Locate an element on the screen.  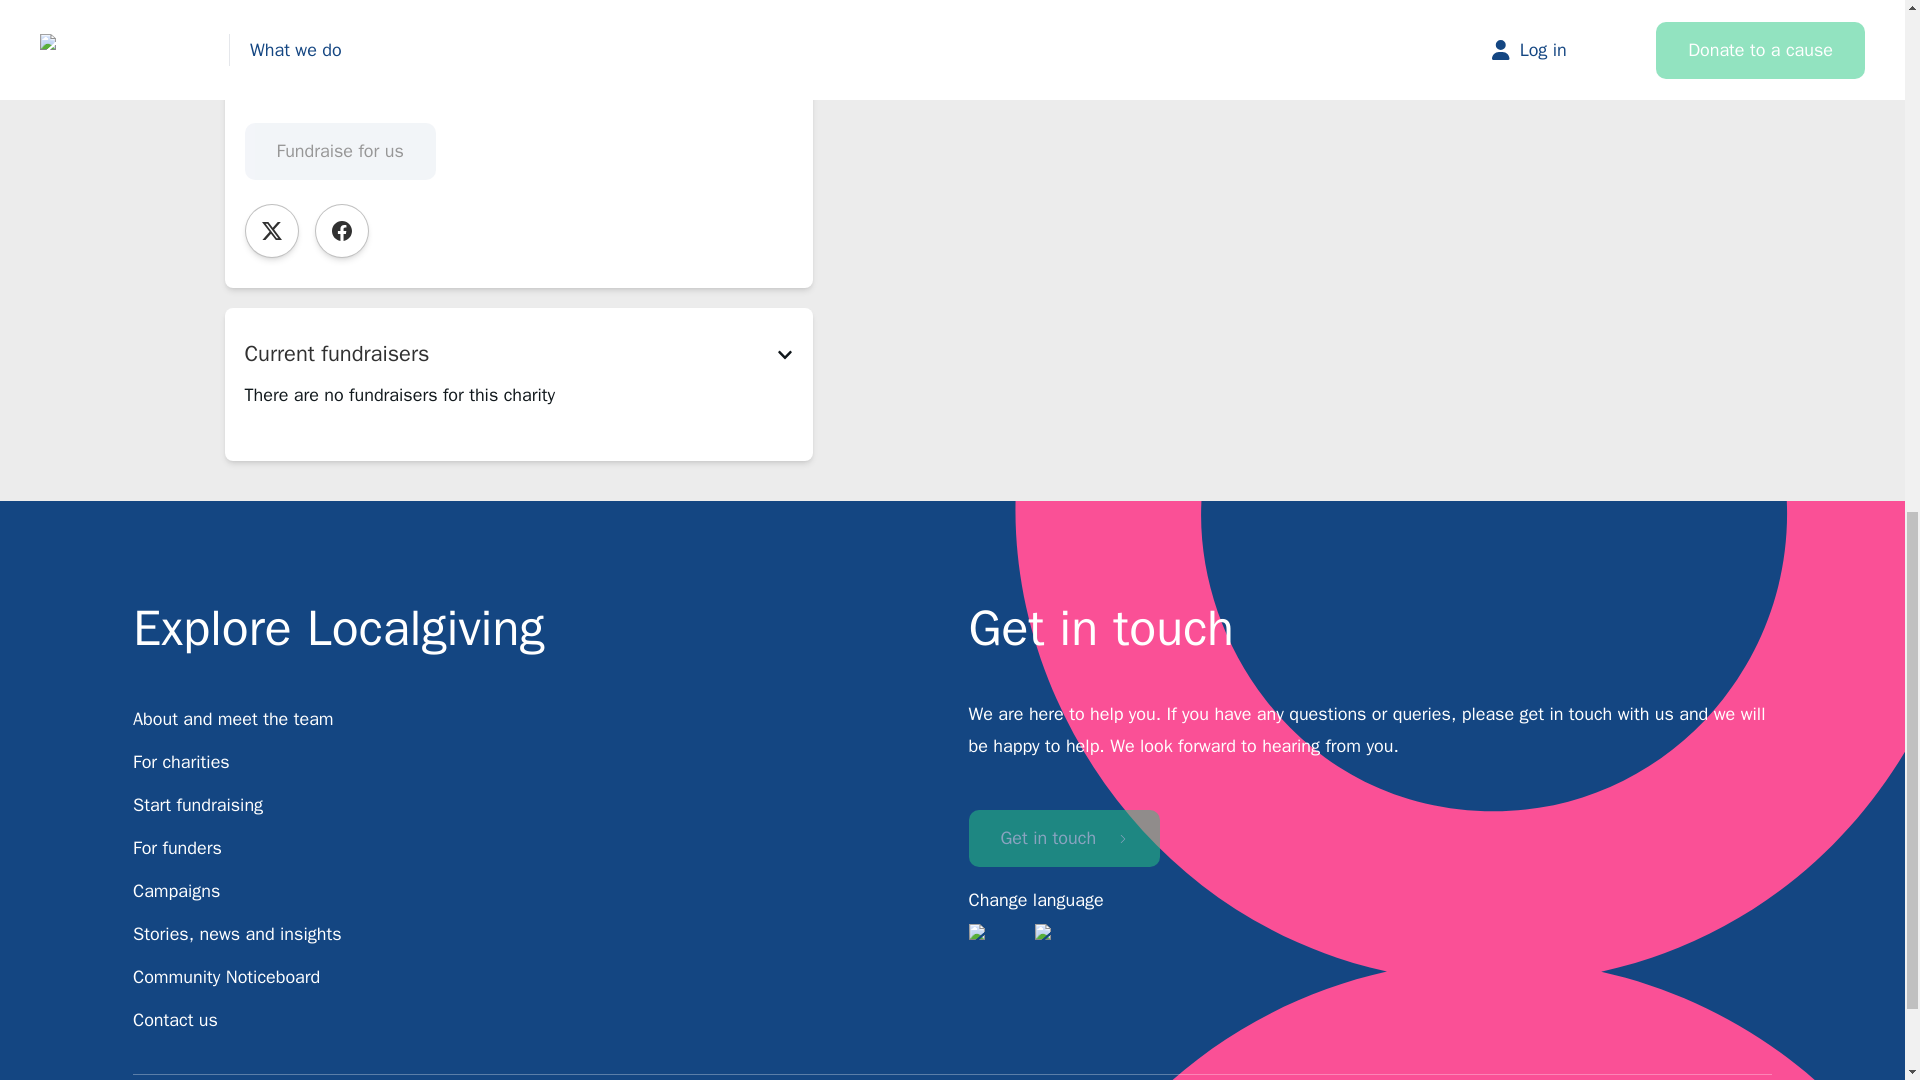
Current fundraisers is located at coordinates (517, 354).